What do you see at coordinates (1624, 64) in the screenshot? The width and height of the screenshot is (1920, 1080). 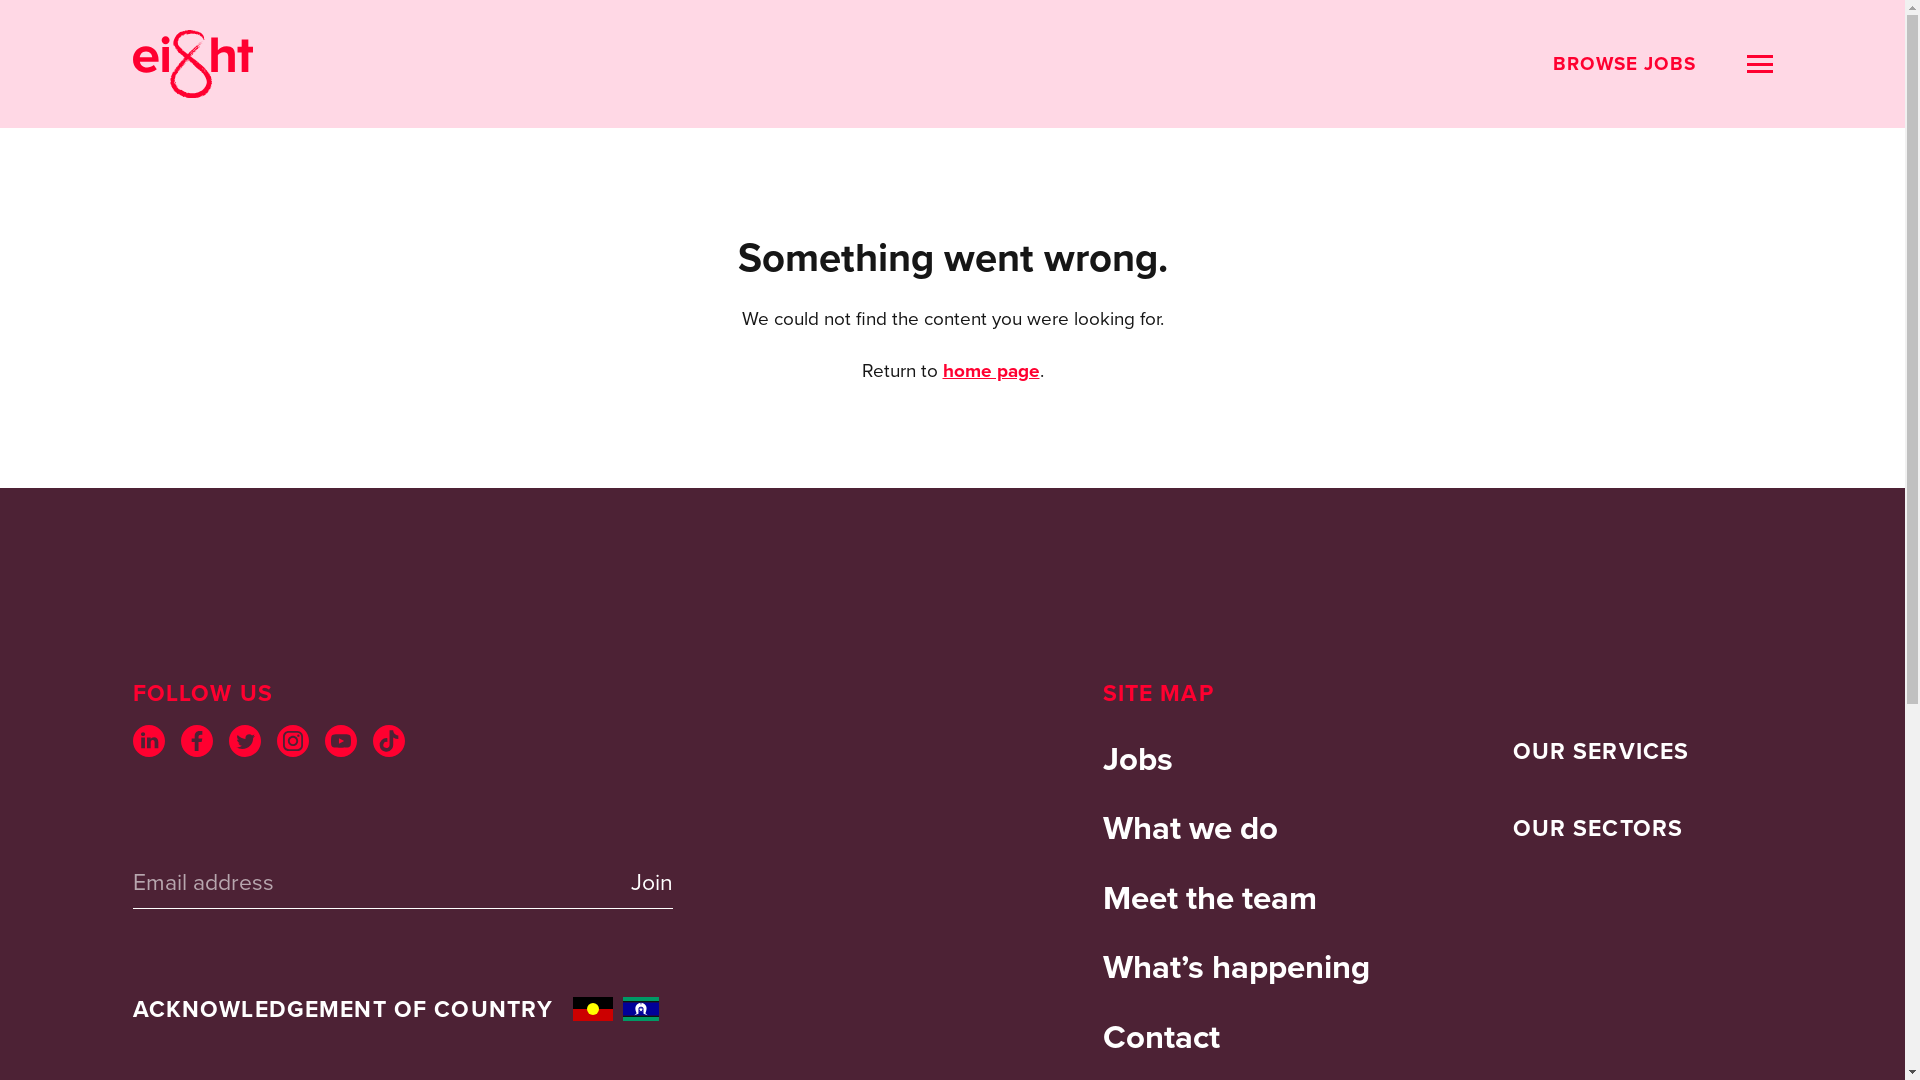 I see `BROWSE JOBS` at bounding box center [1624, 64].